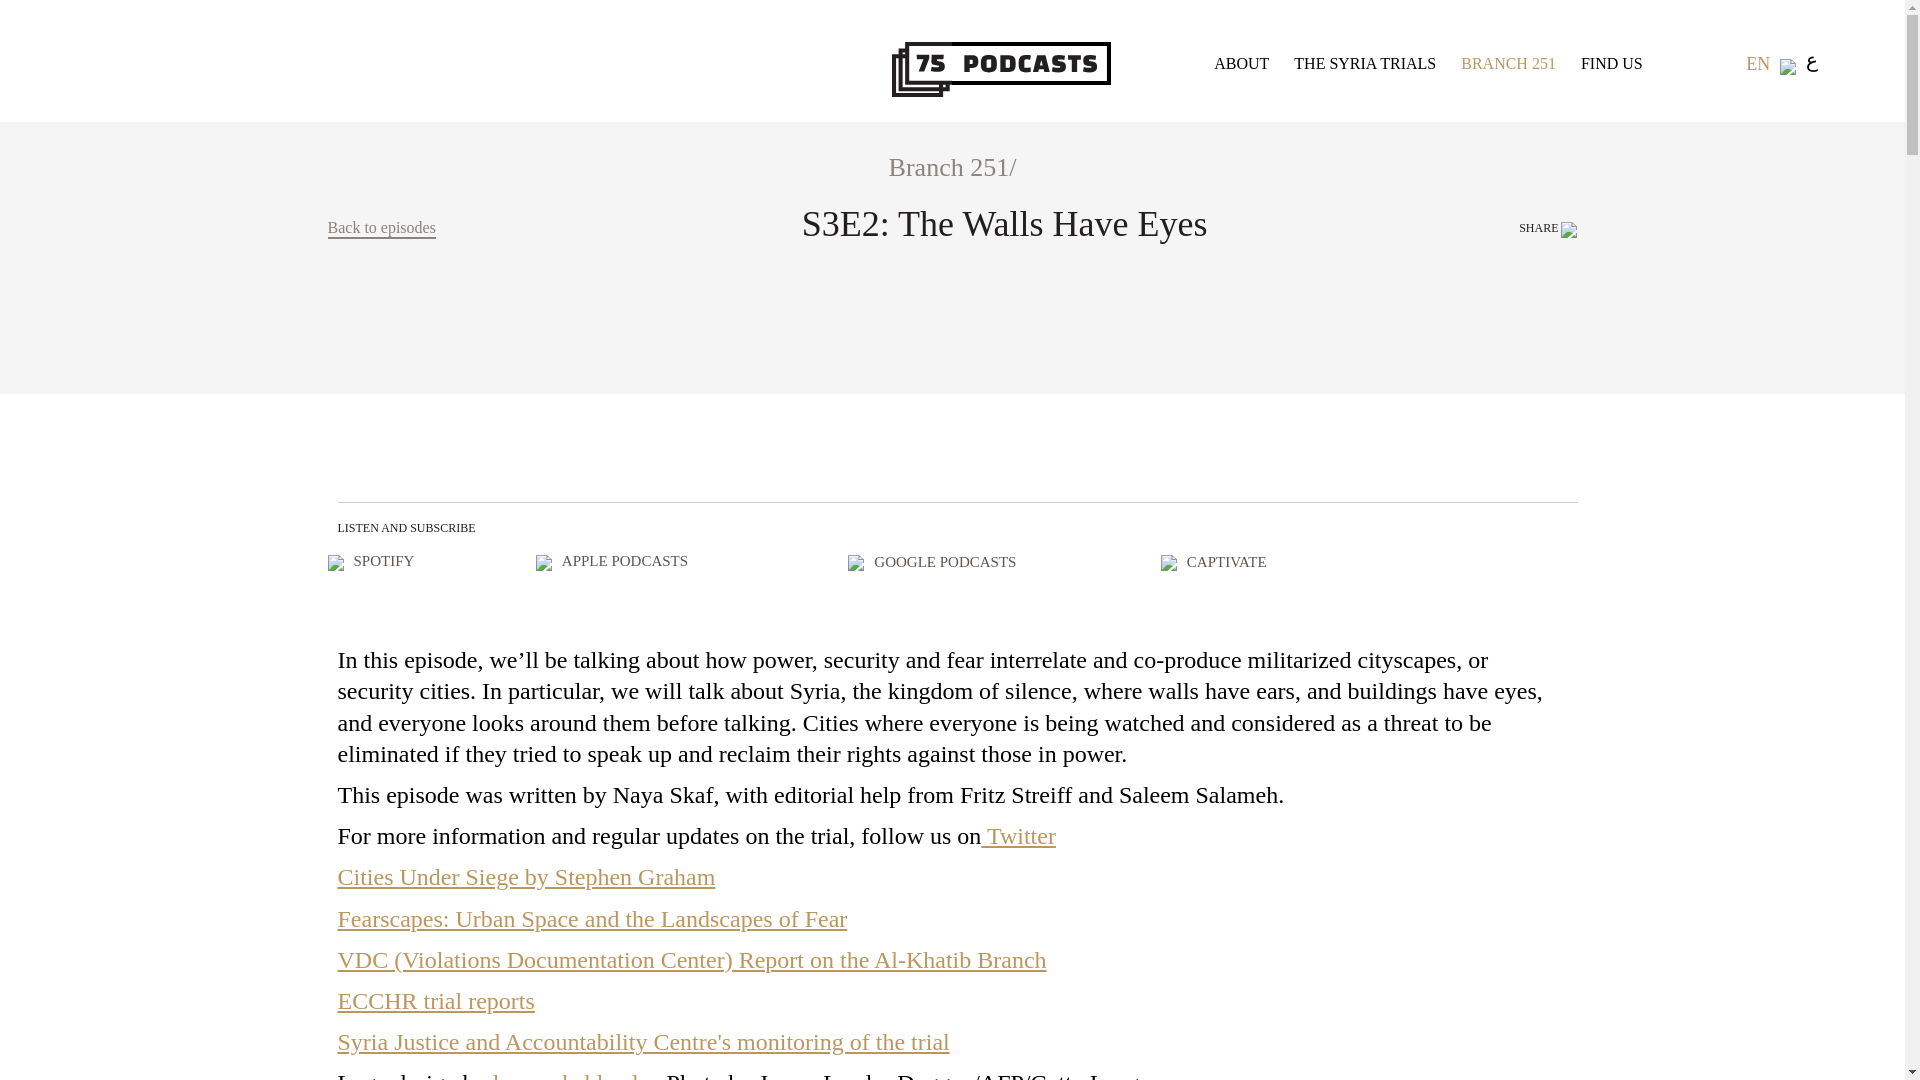  Describe the element at coordinates (1508, 64) in the screenshot. I see `BRANCH 251` at that location.